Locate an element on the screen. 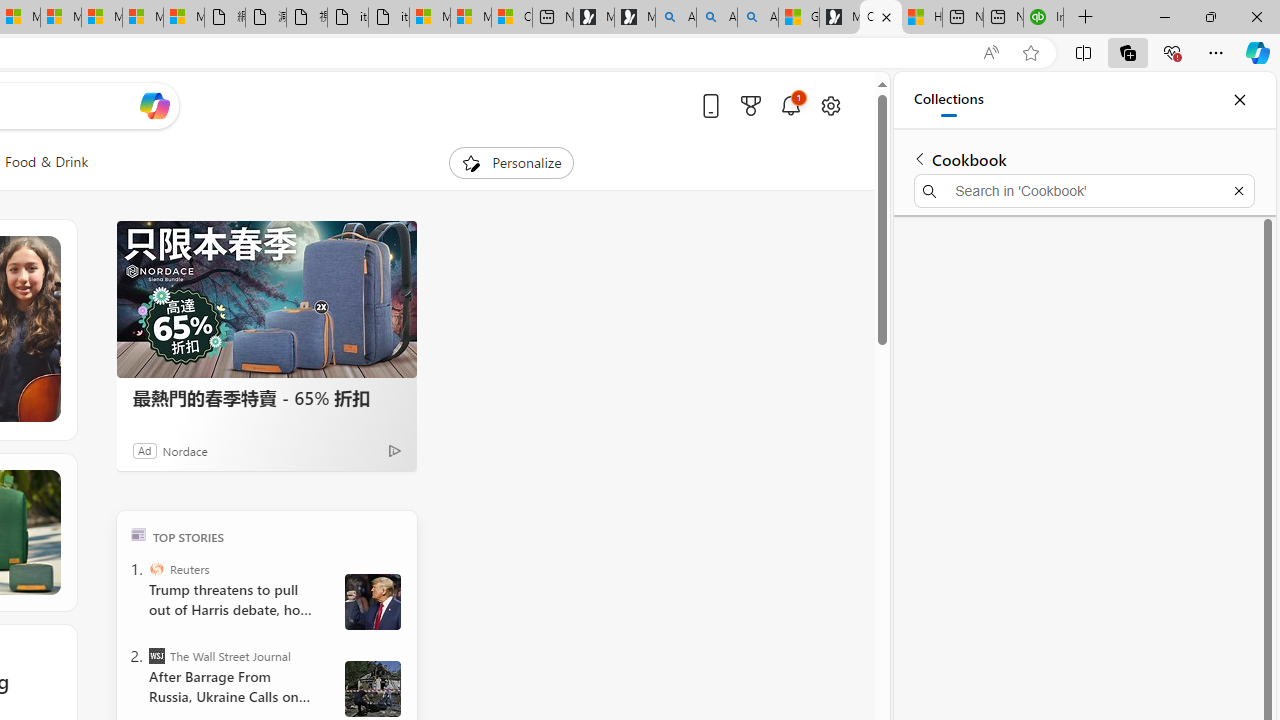 The width and height of the screenshot is (1280, 720). Search in 'Cookbook' is located at coordinates (1084, 190).